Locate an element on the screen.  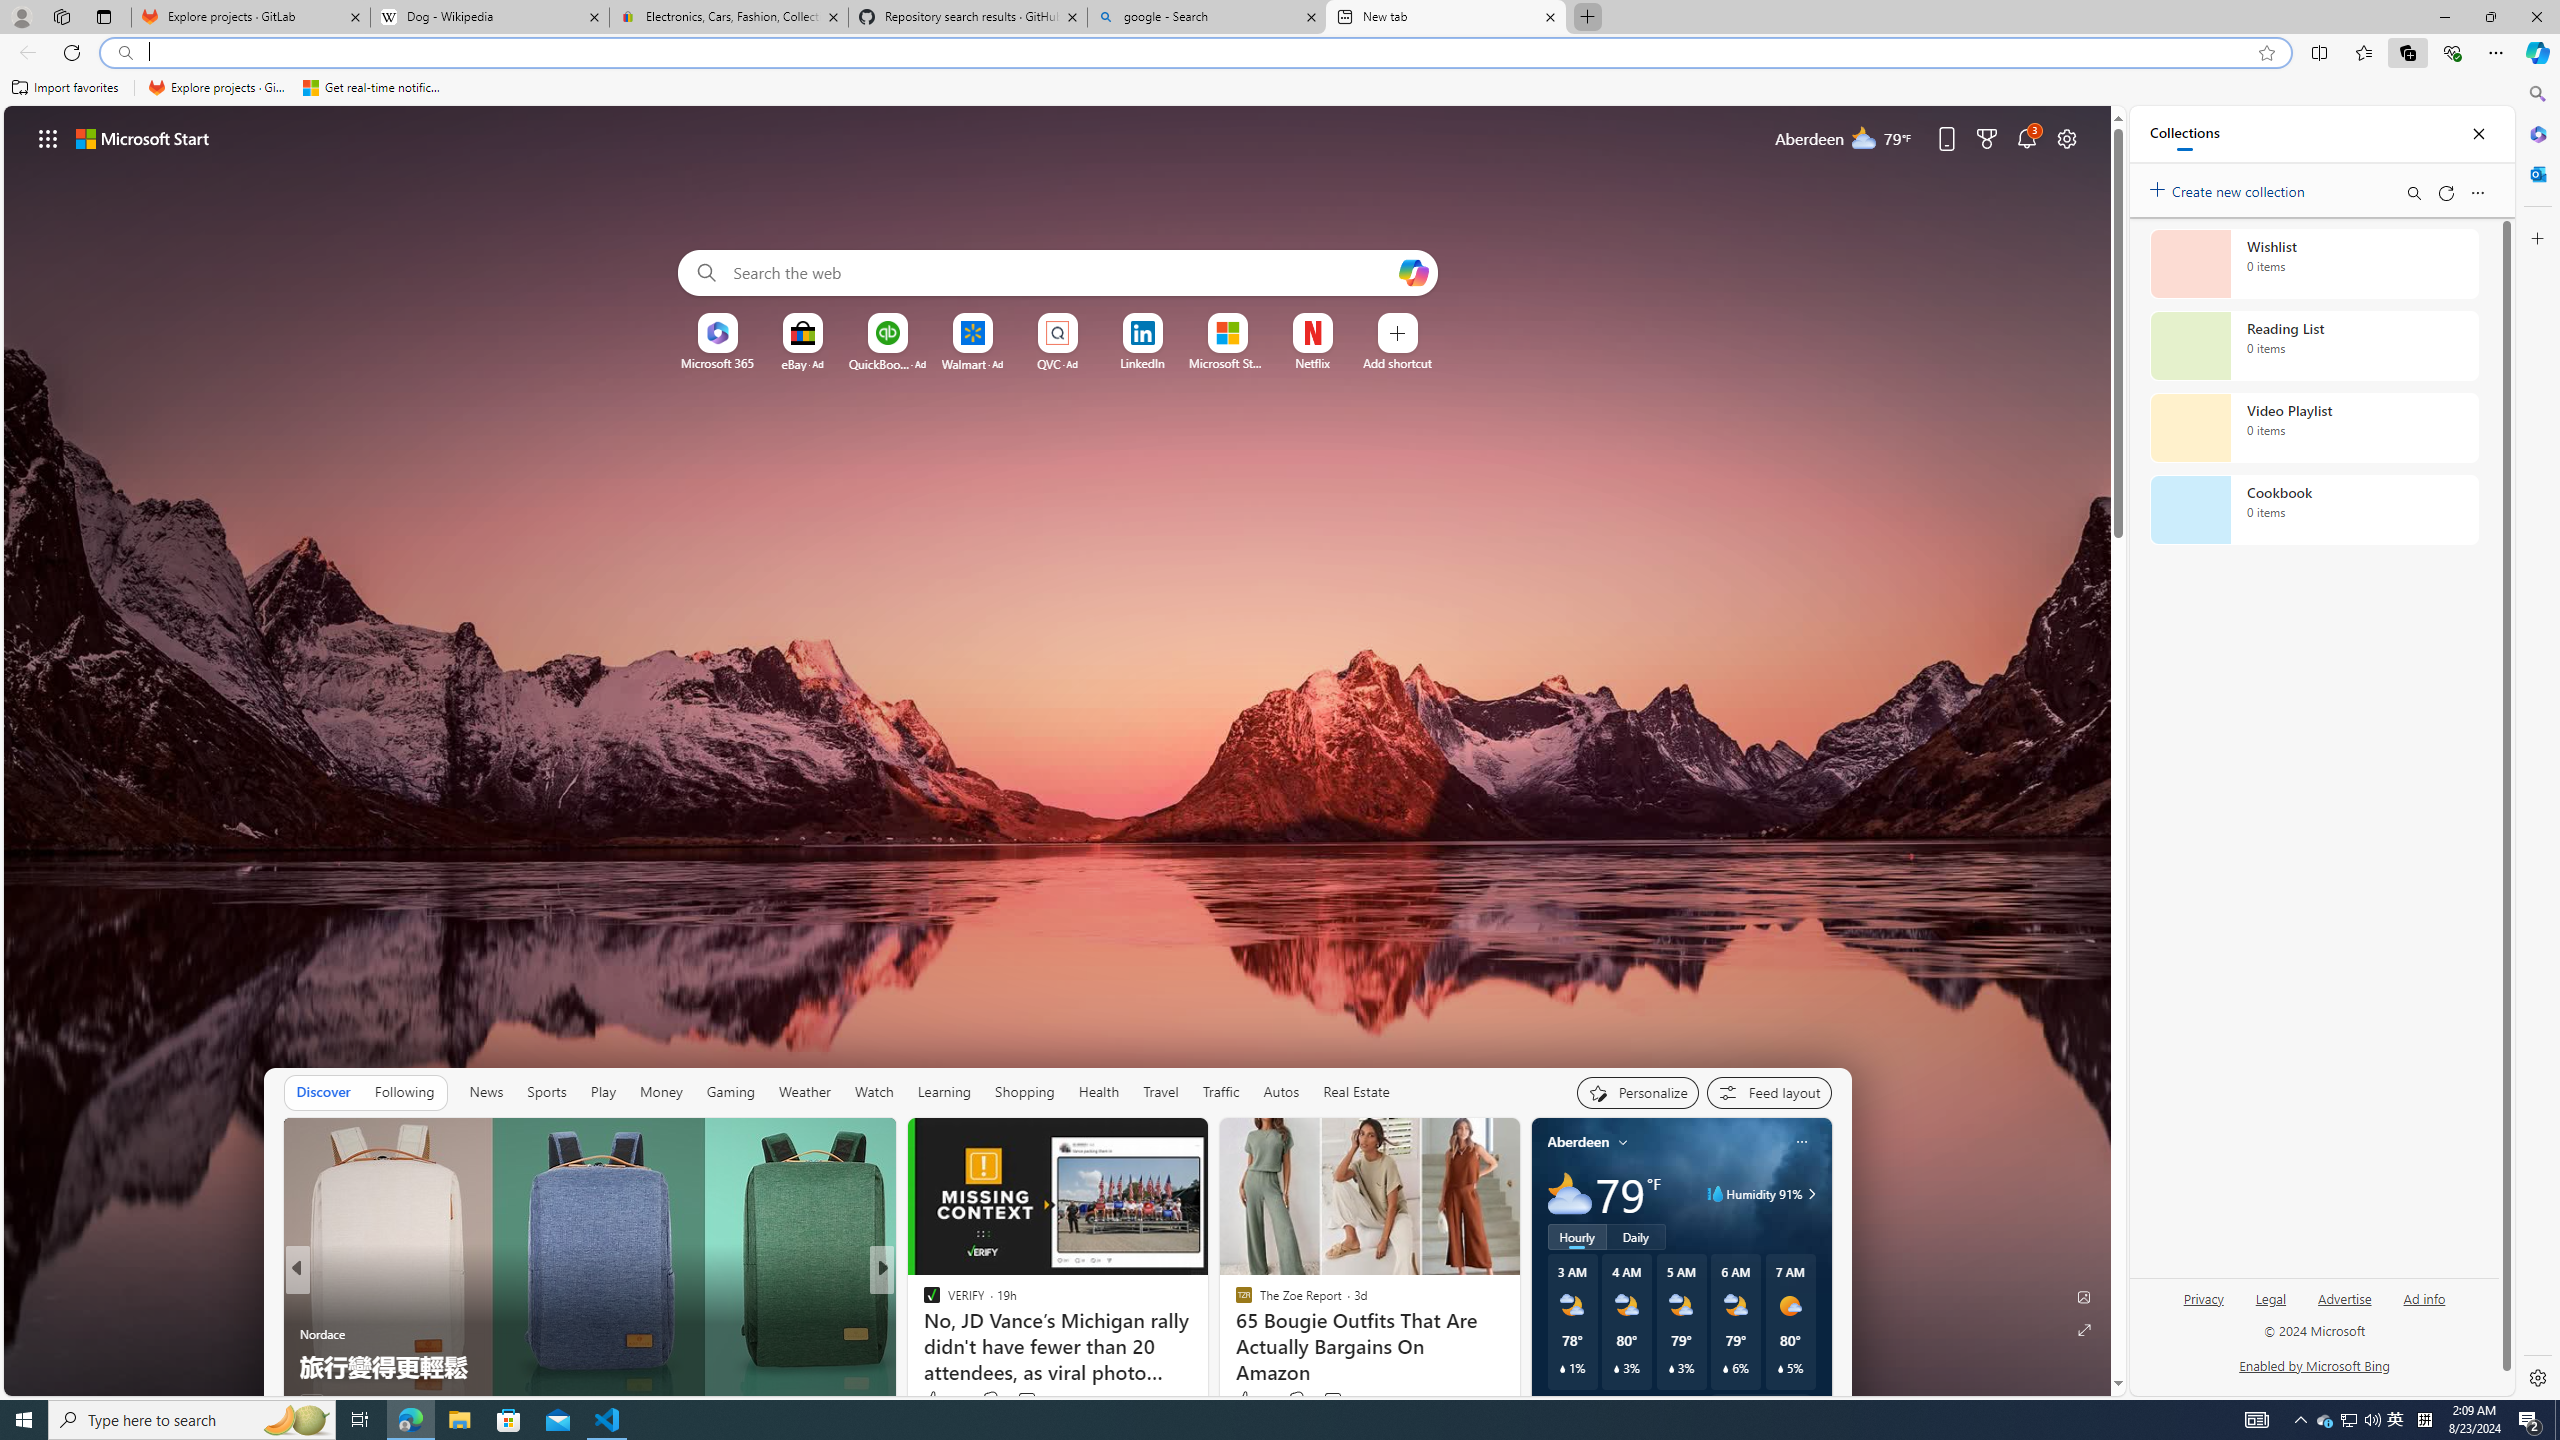
Page settings is located at coordinates (2067, 138).